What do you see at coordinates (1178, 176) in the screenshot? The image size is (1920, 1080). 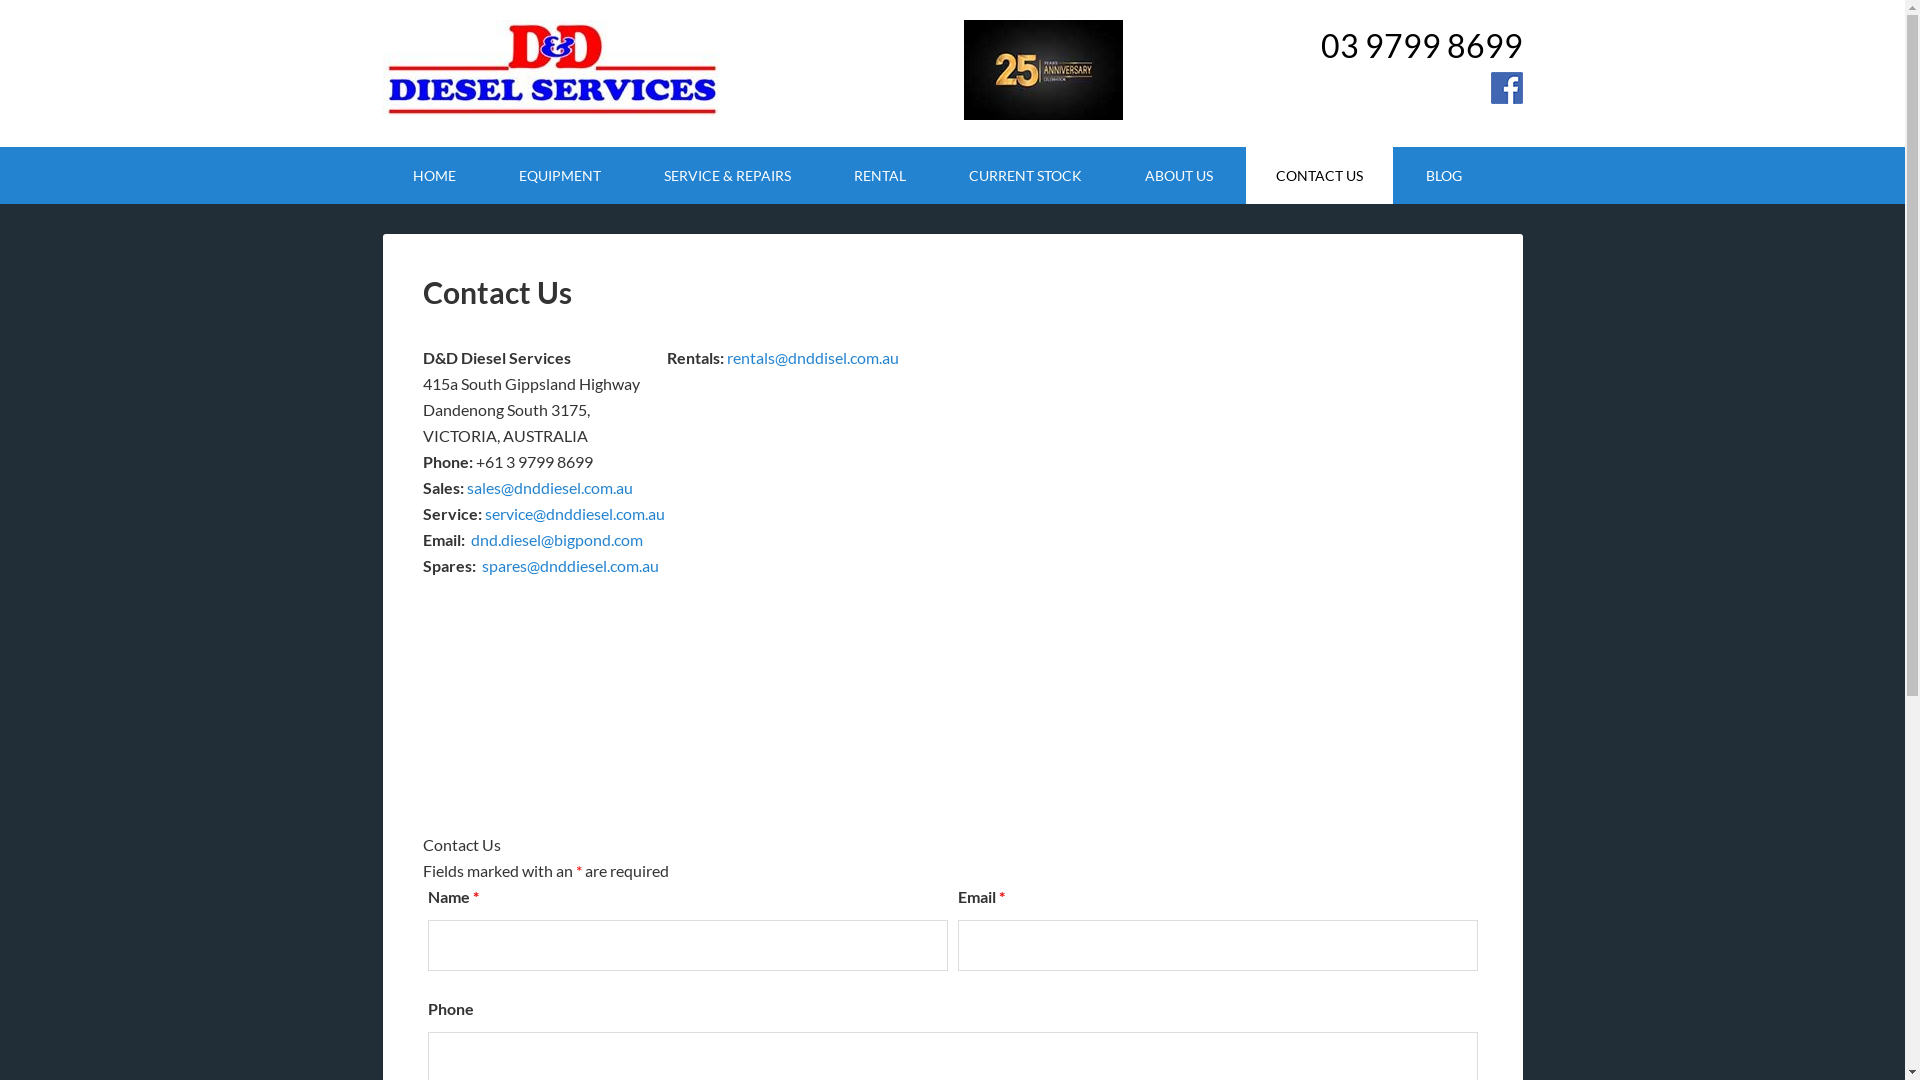 I see `ABOUT US` at bounding box center [1178, 176].